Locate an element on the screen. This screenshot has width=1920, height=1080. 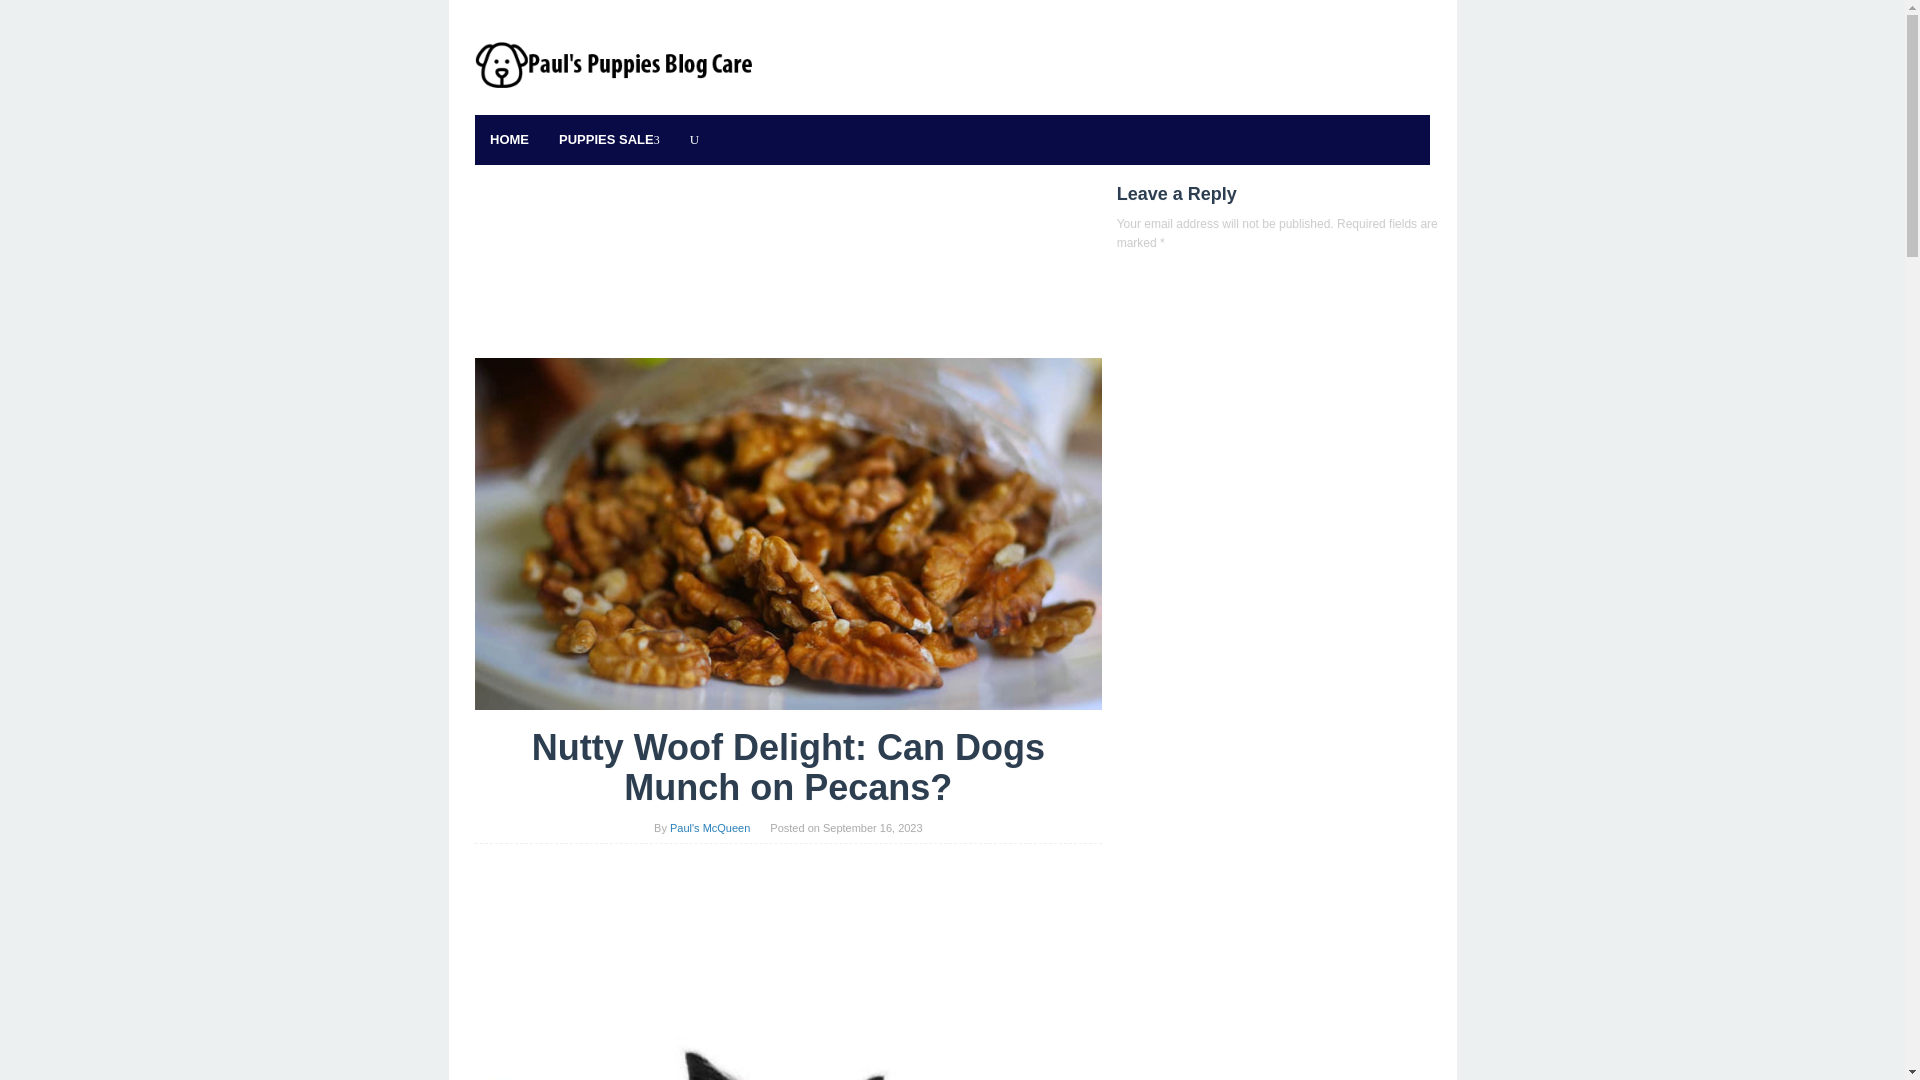
Advertisement is located at coordinates (788, 271).